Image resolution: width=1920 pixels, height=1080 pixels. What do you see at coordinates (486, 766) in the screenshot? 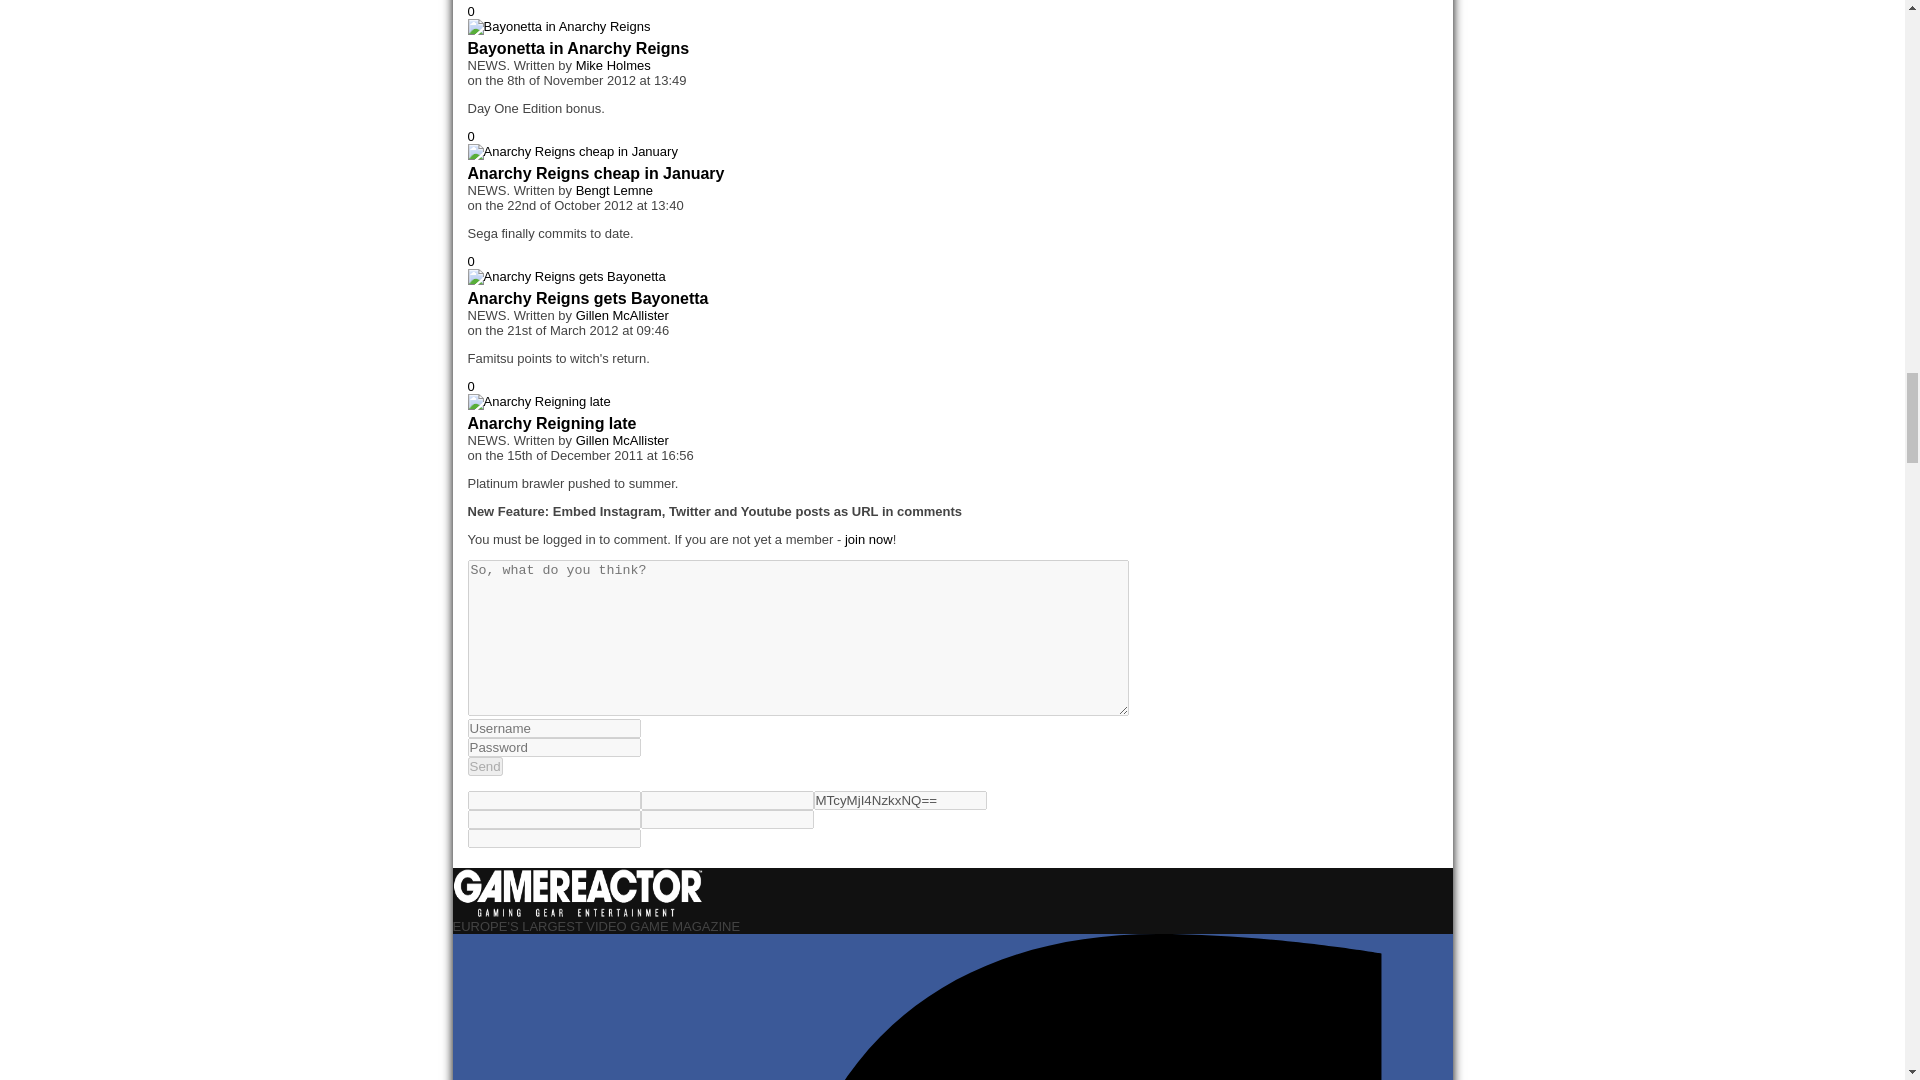
I see `Send` at bounding box center [486, 766].